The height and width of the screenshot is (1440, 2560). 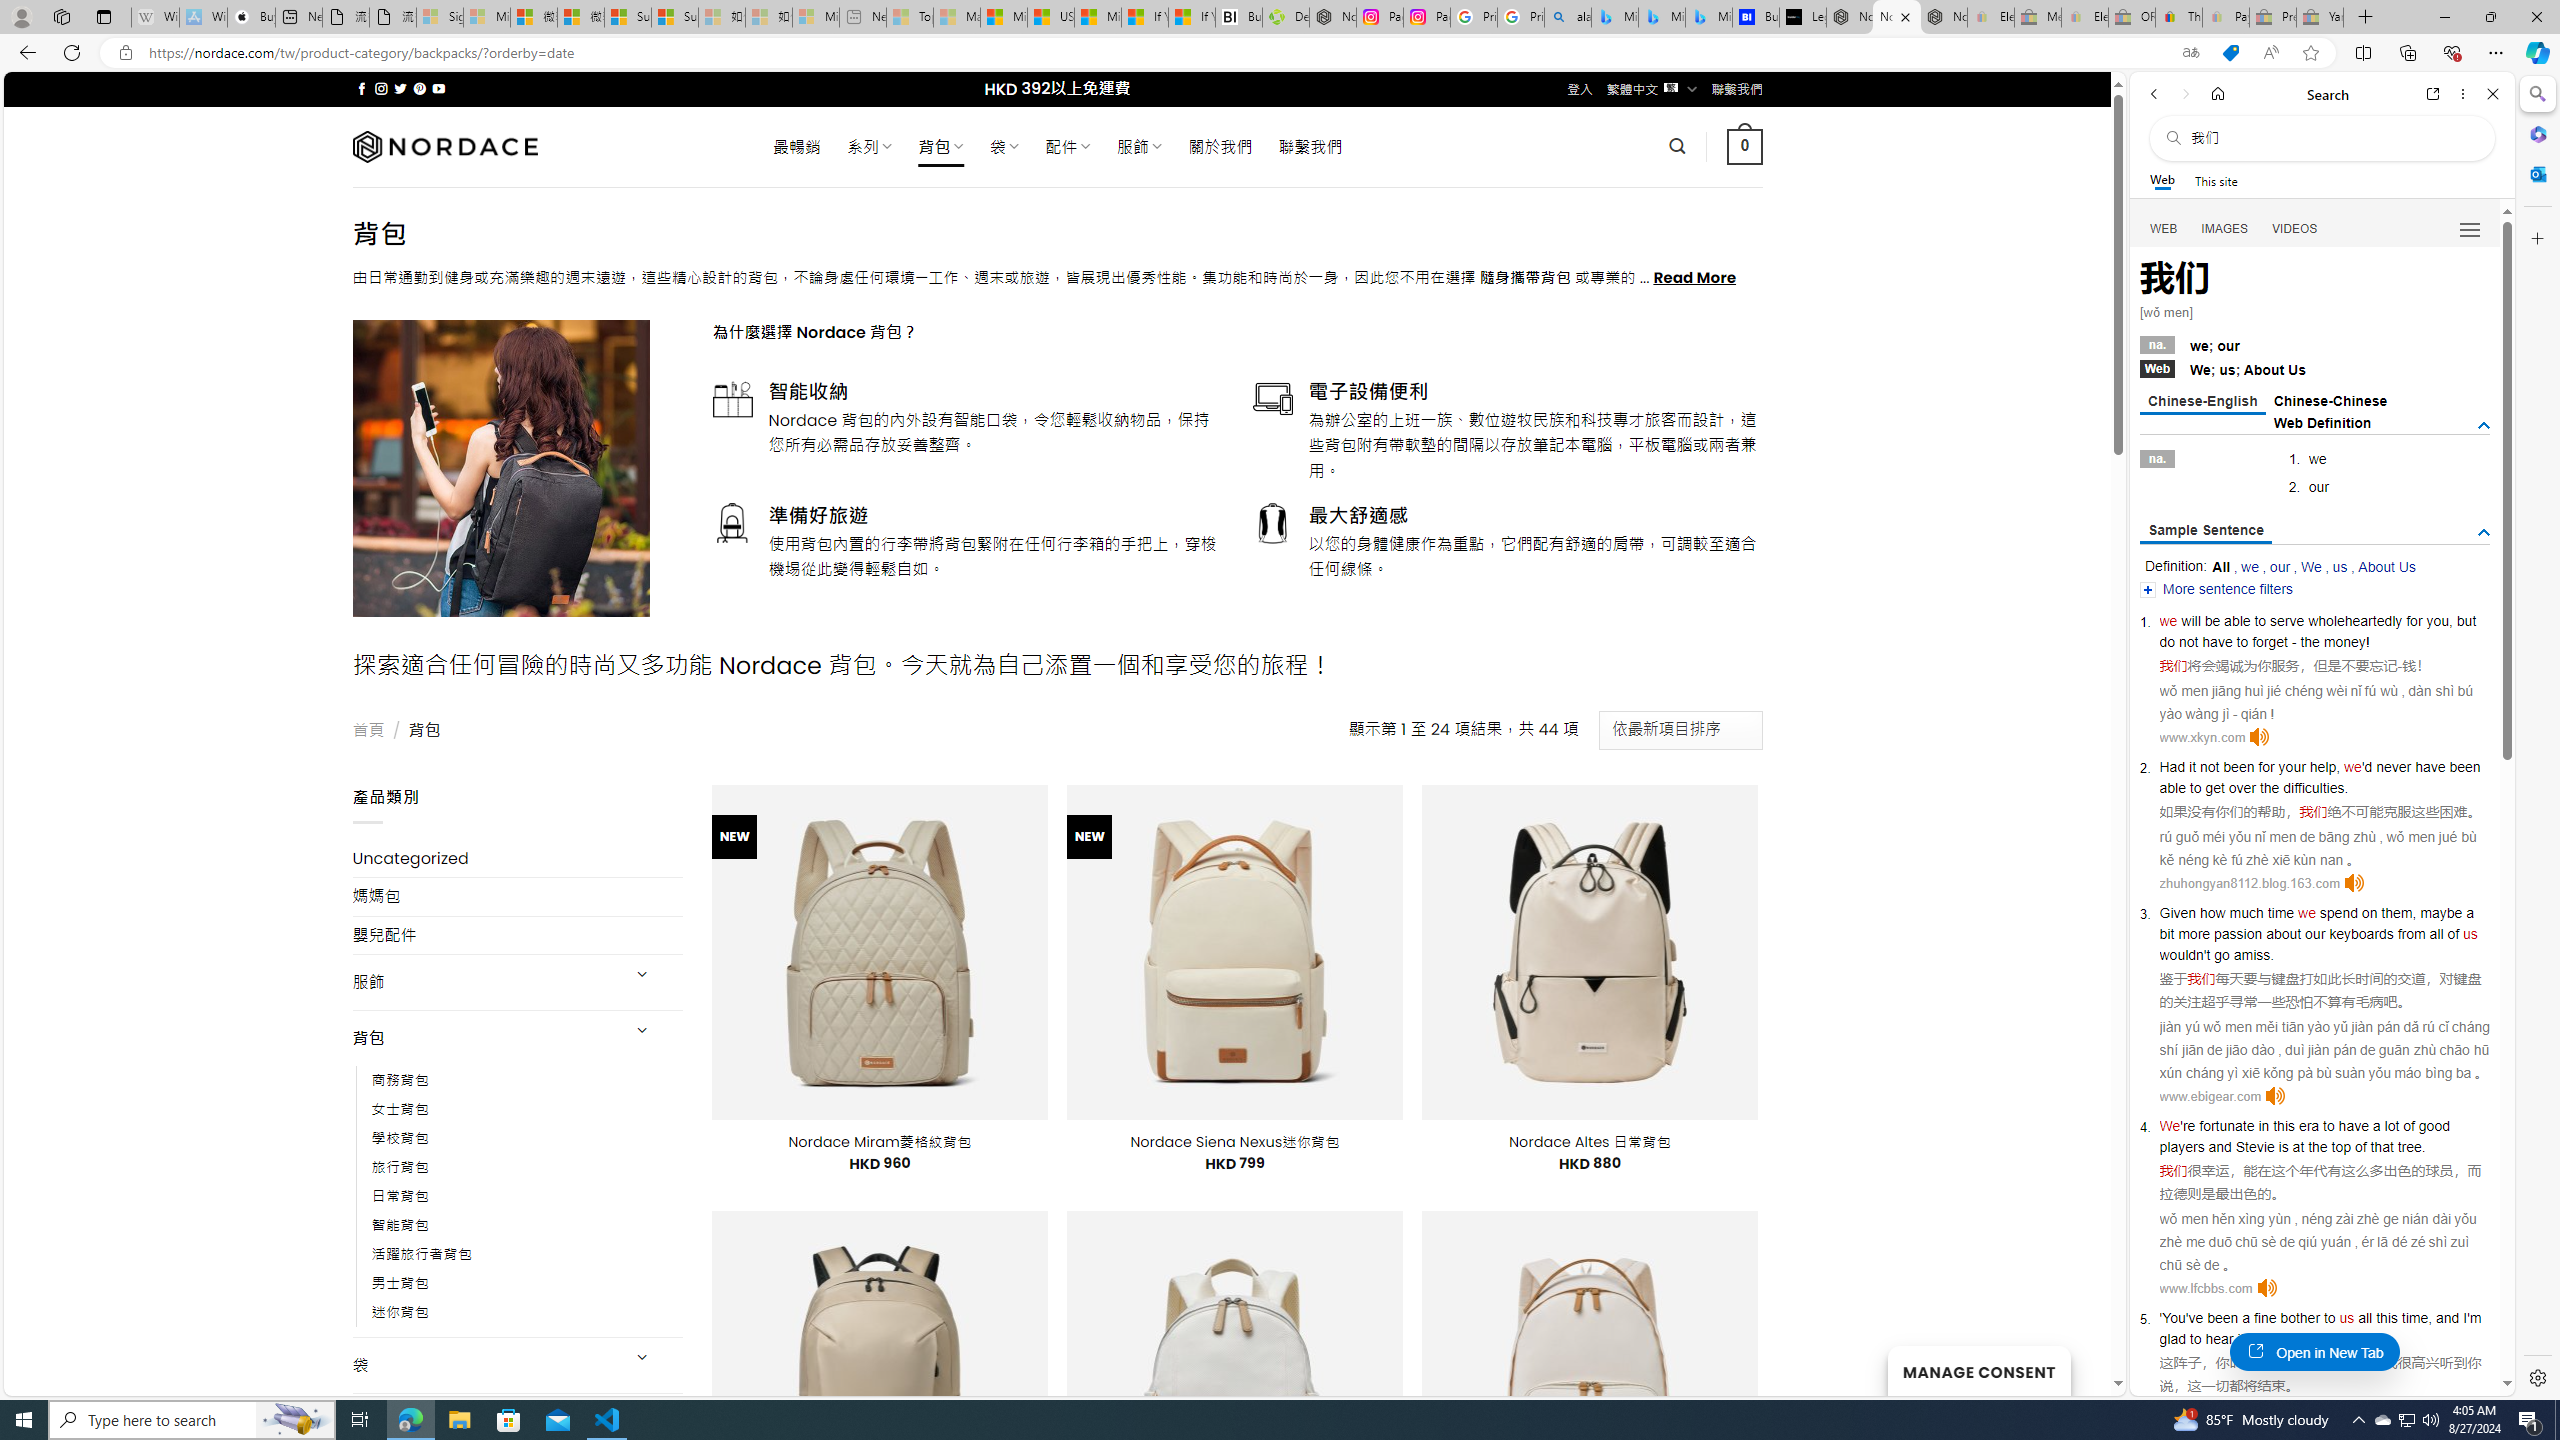 What do you see at coordinates (2343, 641) in the screenshot?
I see `money` at bounding box center [2343, 641].